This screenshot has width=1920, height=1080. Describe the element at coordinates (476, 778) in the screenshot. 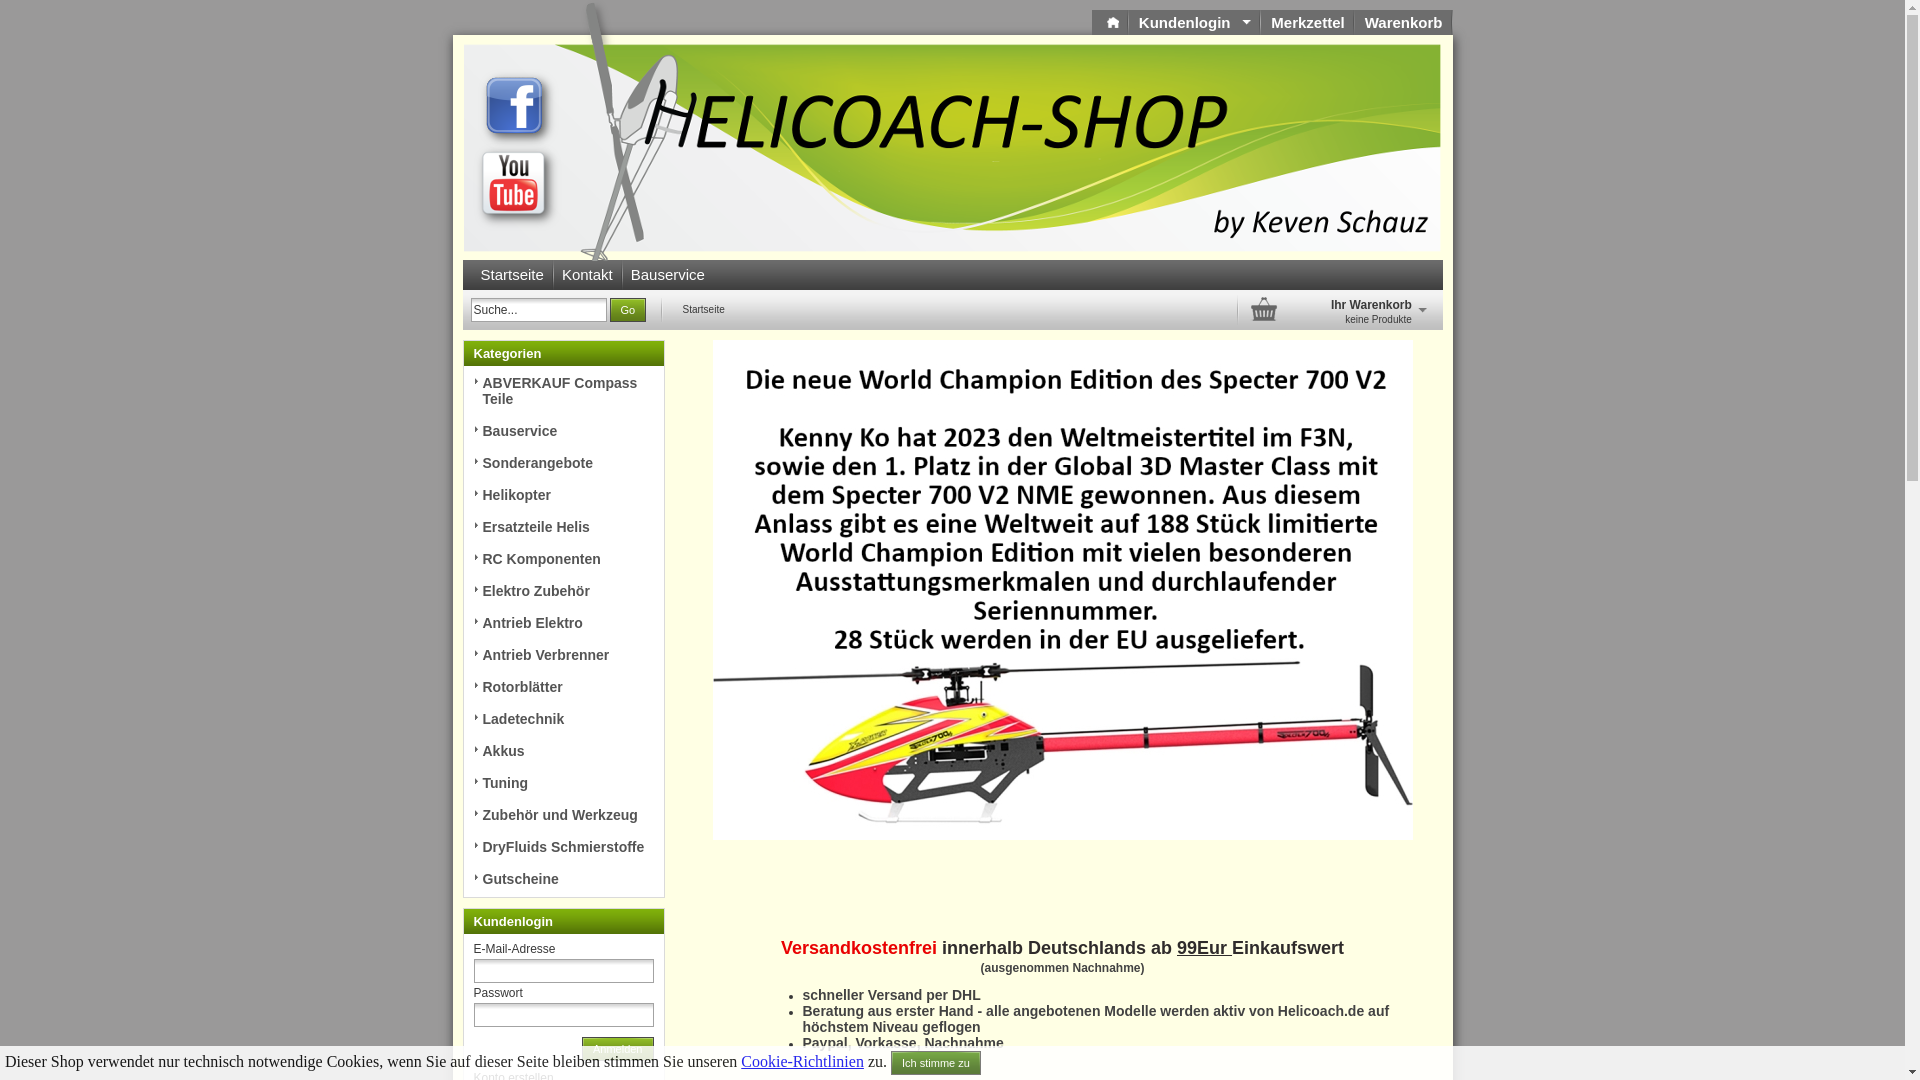

I see `Tuning` at that location.